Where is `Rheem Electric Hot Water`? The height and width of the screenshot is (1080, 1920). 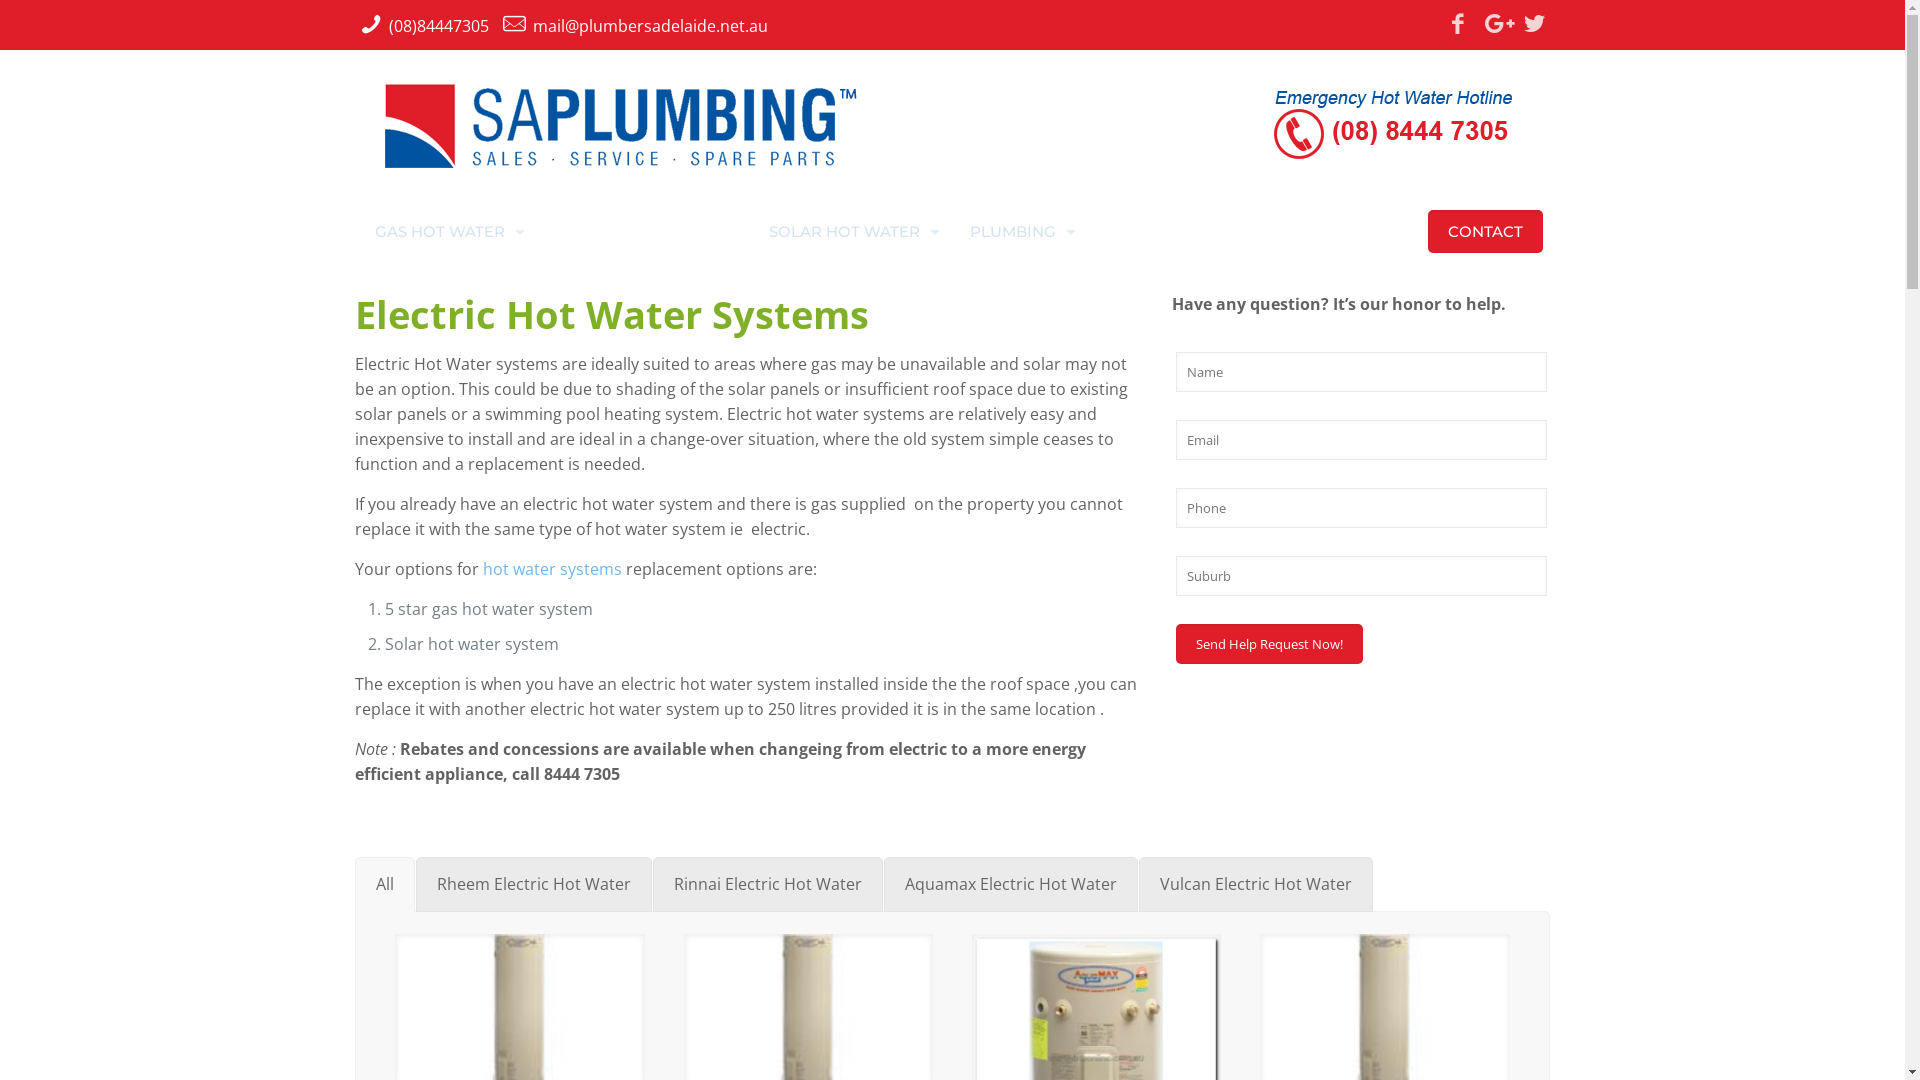
Rheem Electric Hot Water is located at coordinates (534, 884).